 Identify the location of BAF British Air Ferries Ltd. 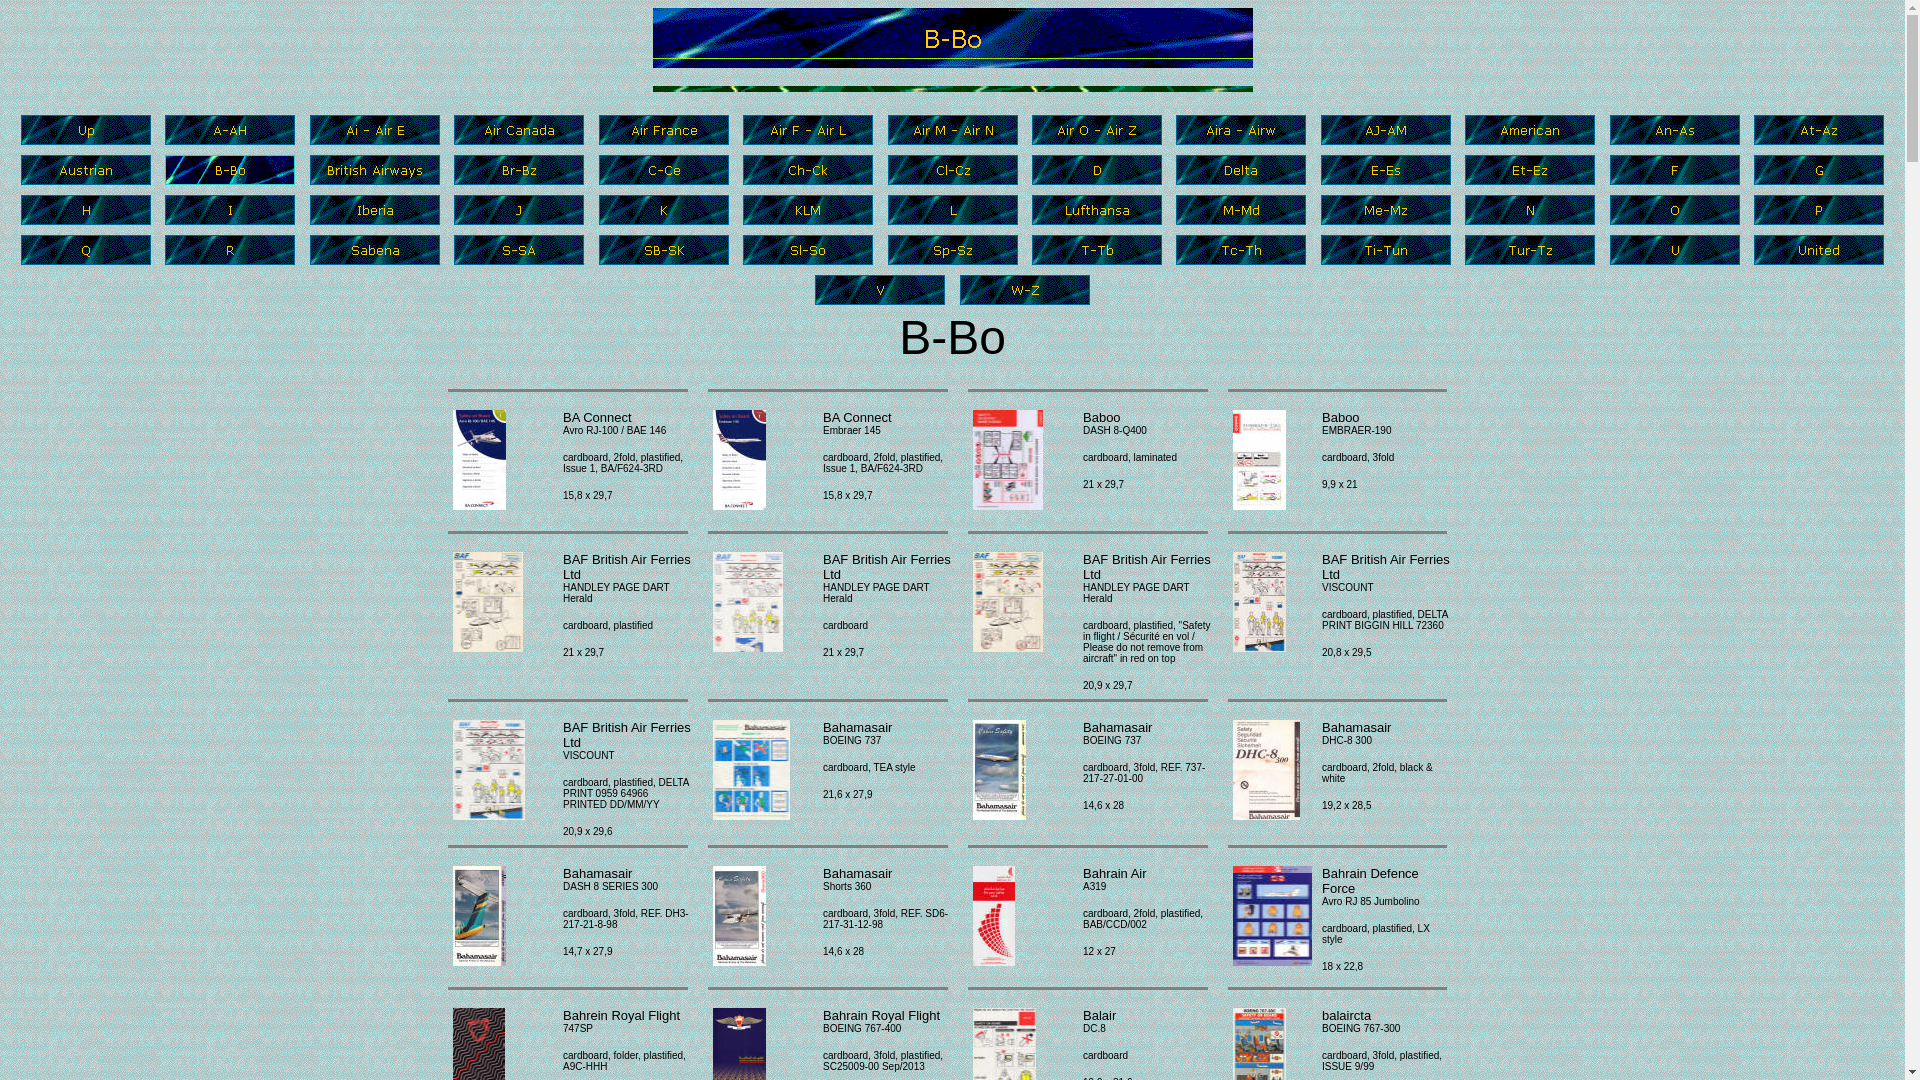
(1260, 602).